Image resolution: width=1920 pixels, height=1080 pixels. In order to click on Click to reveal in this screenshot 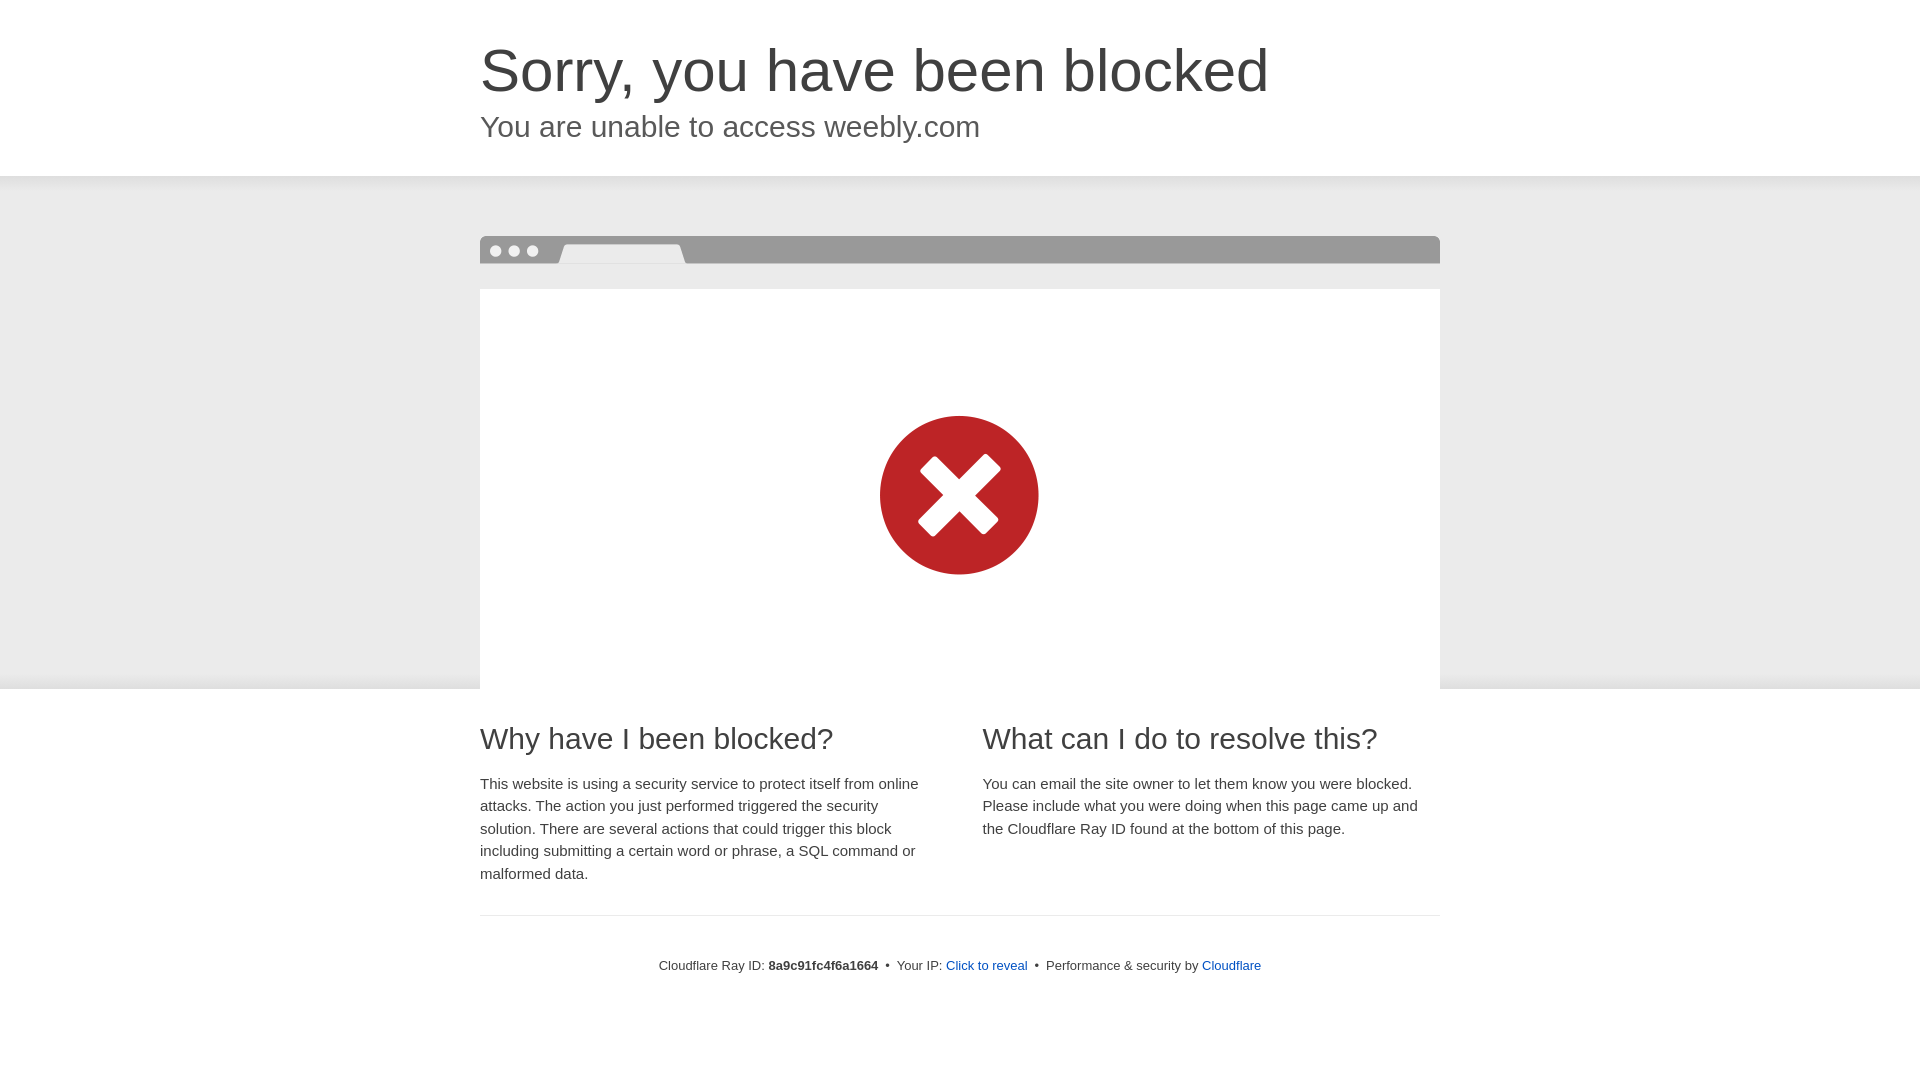, I will do `click(986, 966)`.